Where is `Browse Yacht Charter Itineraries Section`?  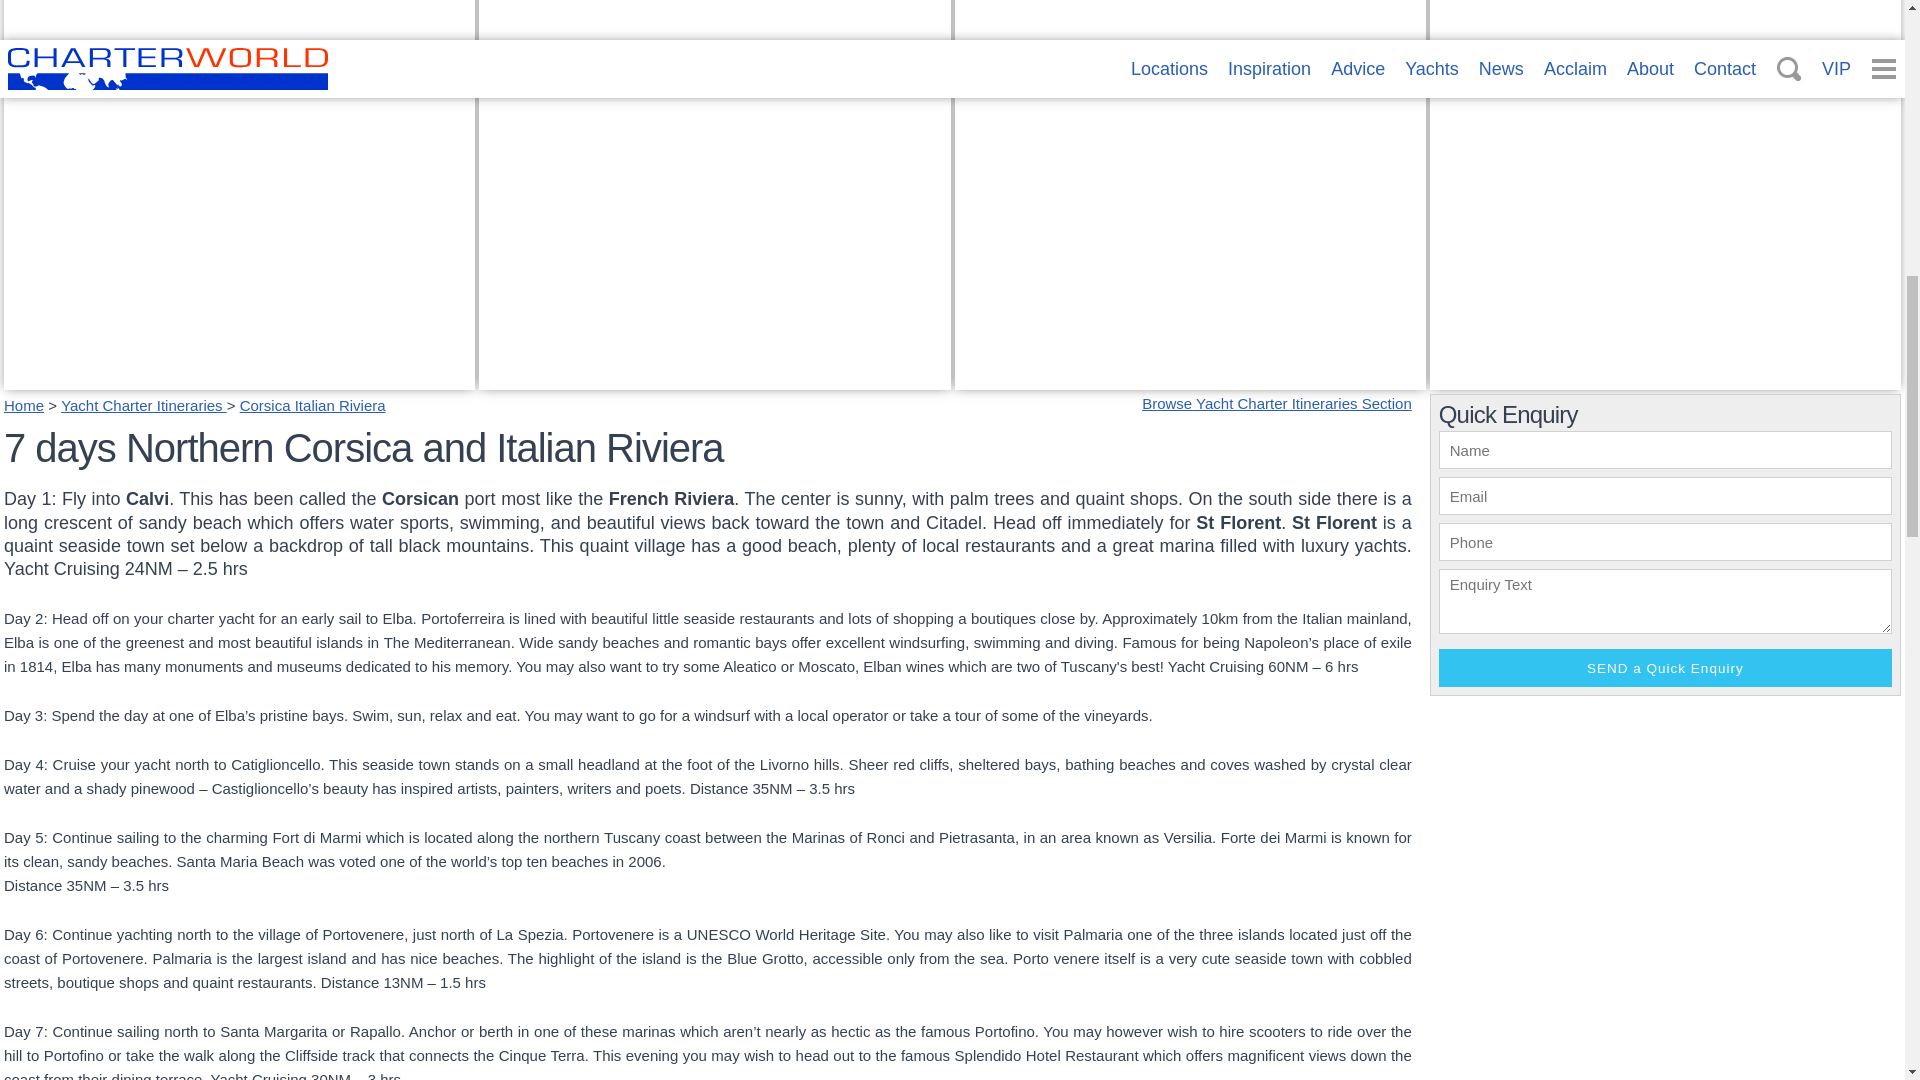 Browse Yacht Charter Itineraries Section is located at coordinates (1276, 404).